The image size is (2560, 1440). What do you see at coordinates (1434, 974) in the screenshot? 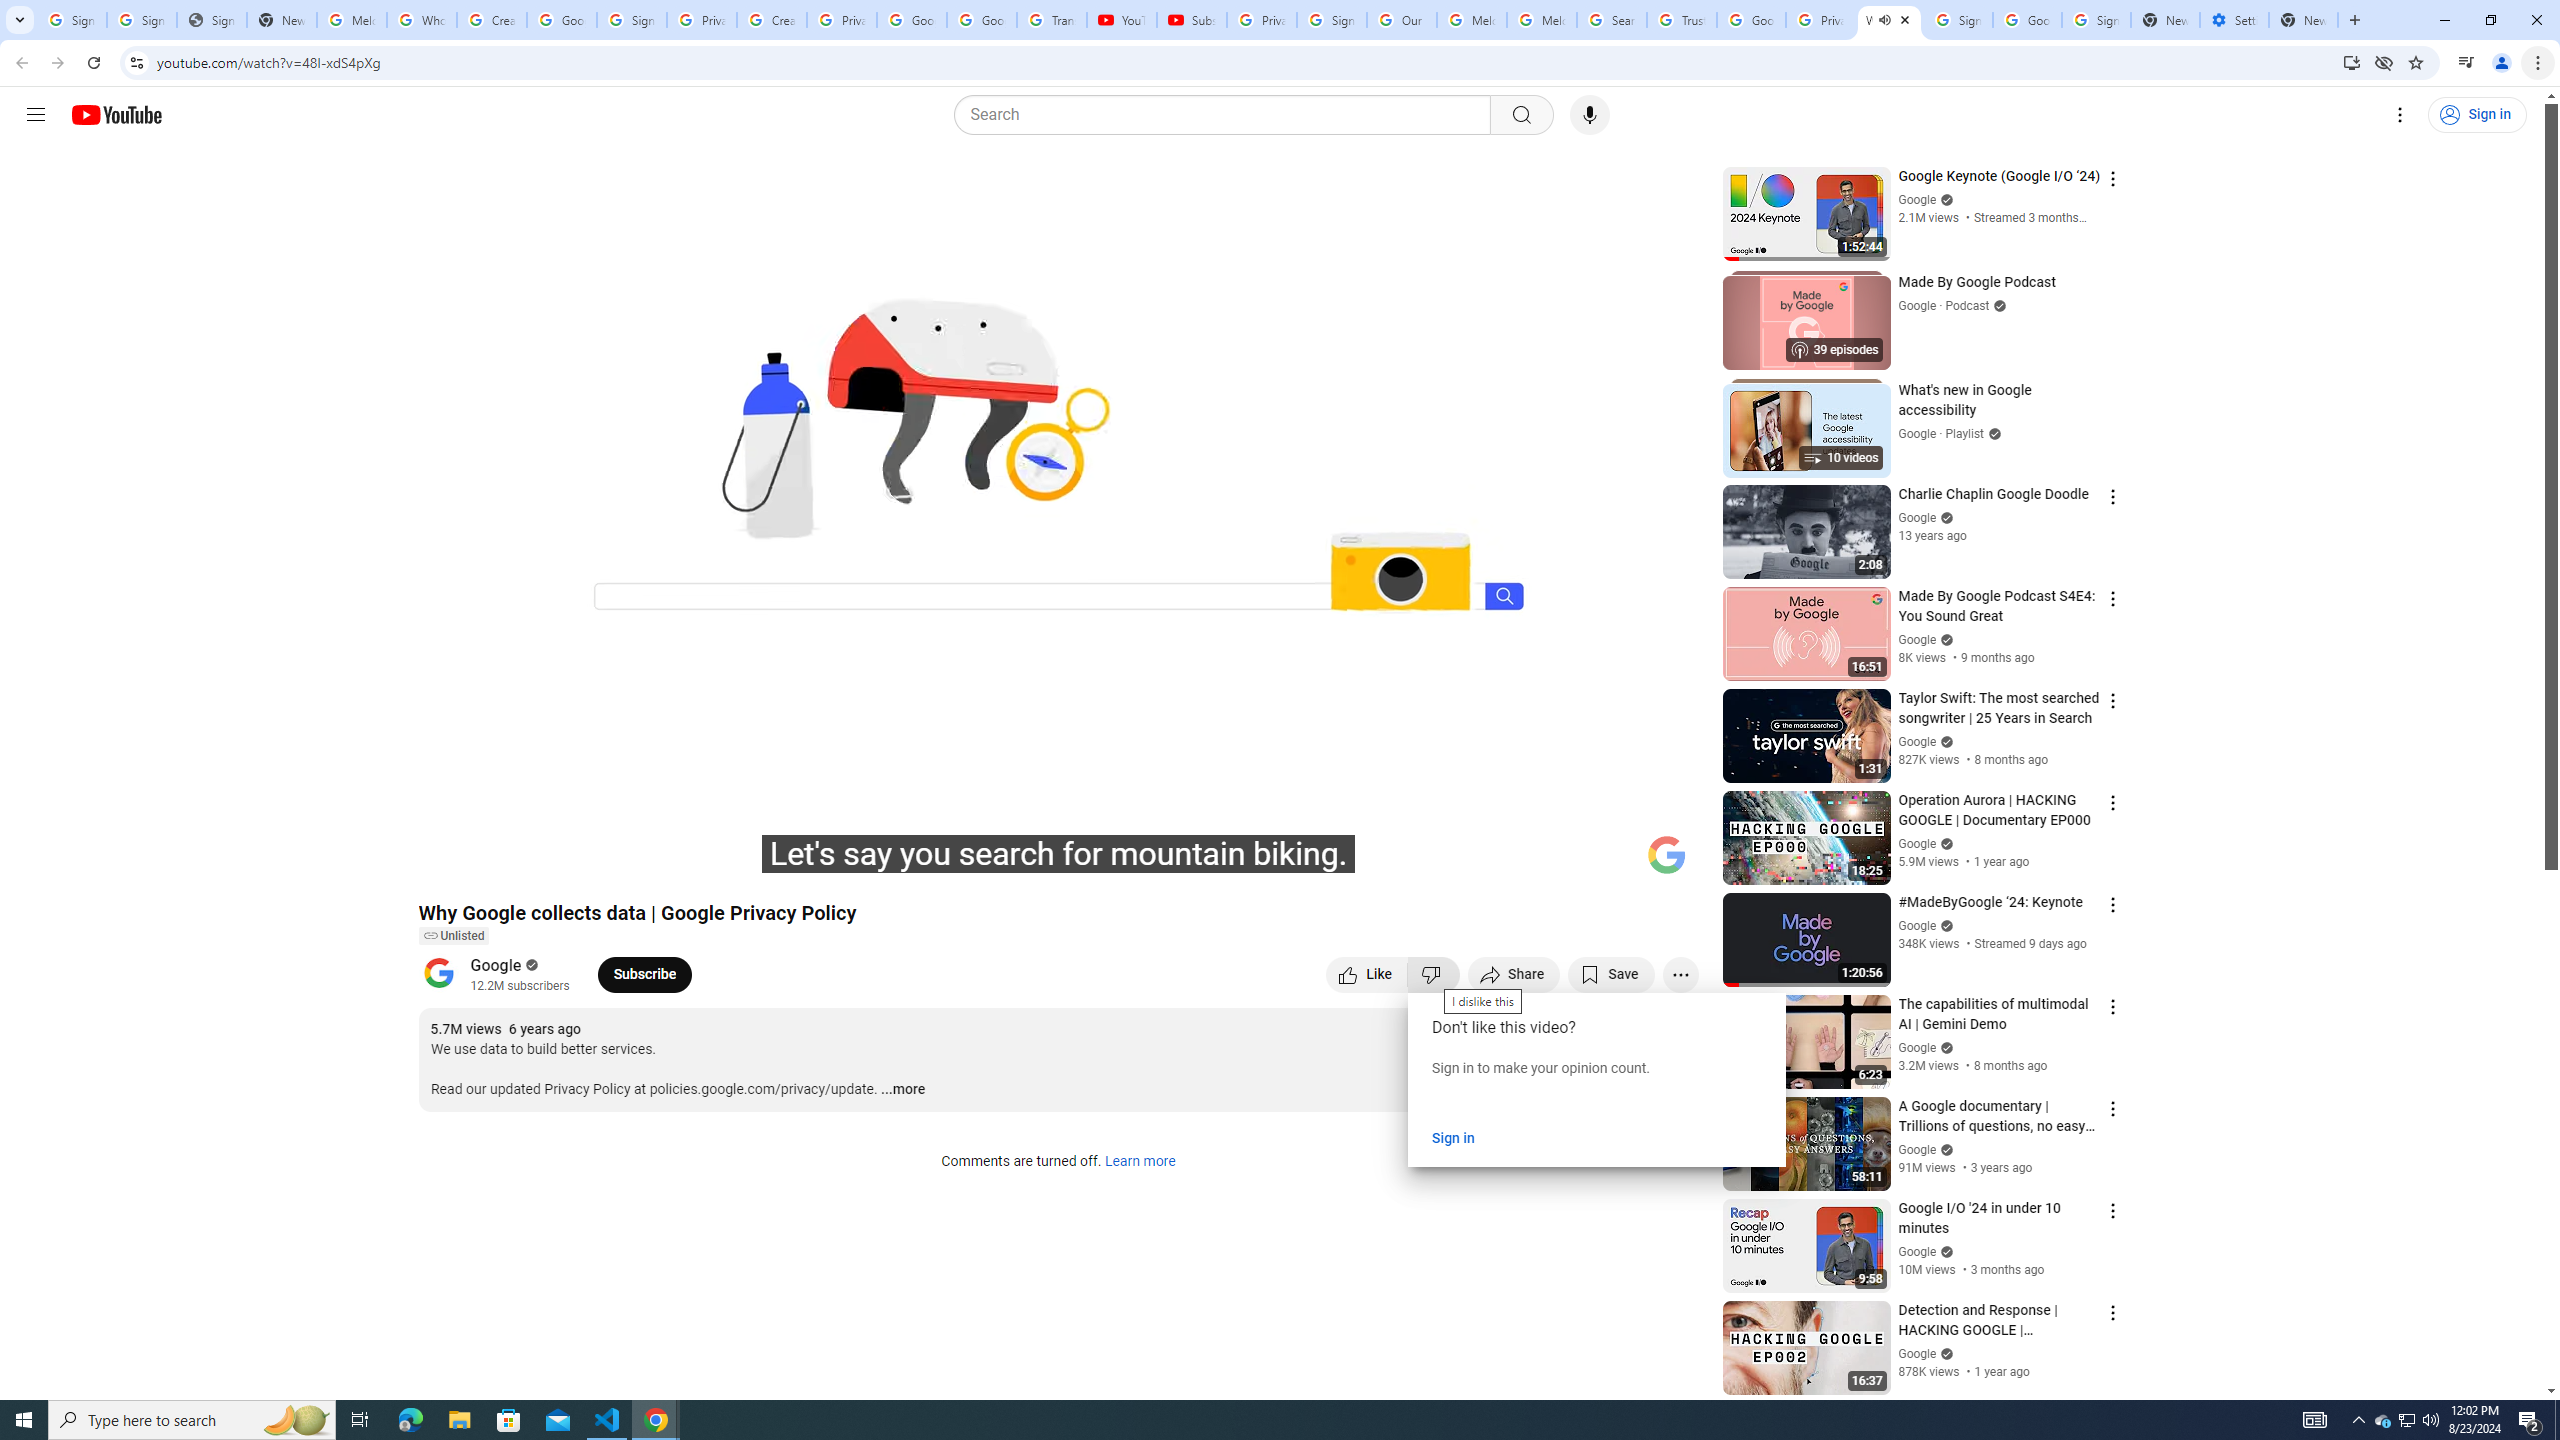
I see `Dislike this video` at bounding box center [1434, 974].